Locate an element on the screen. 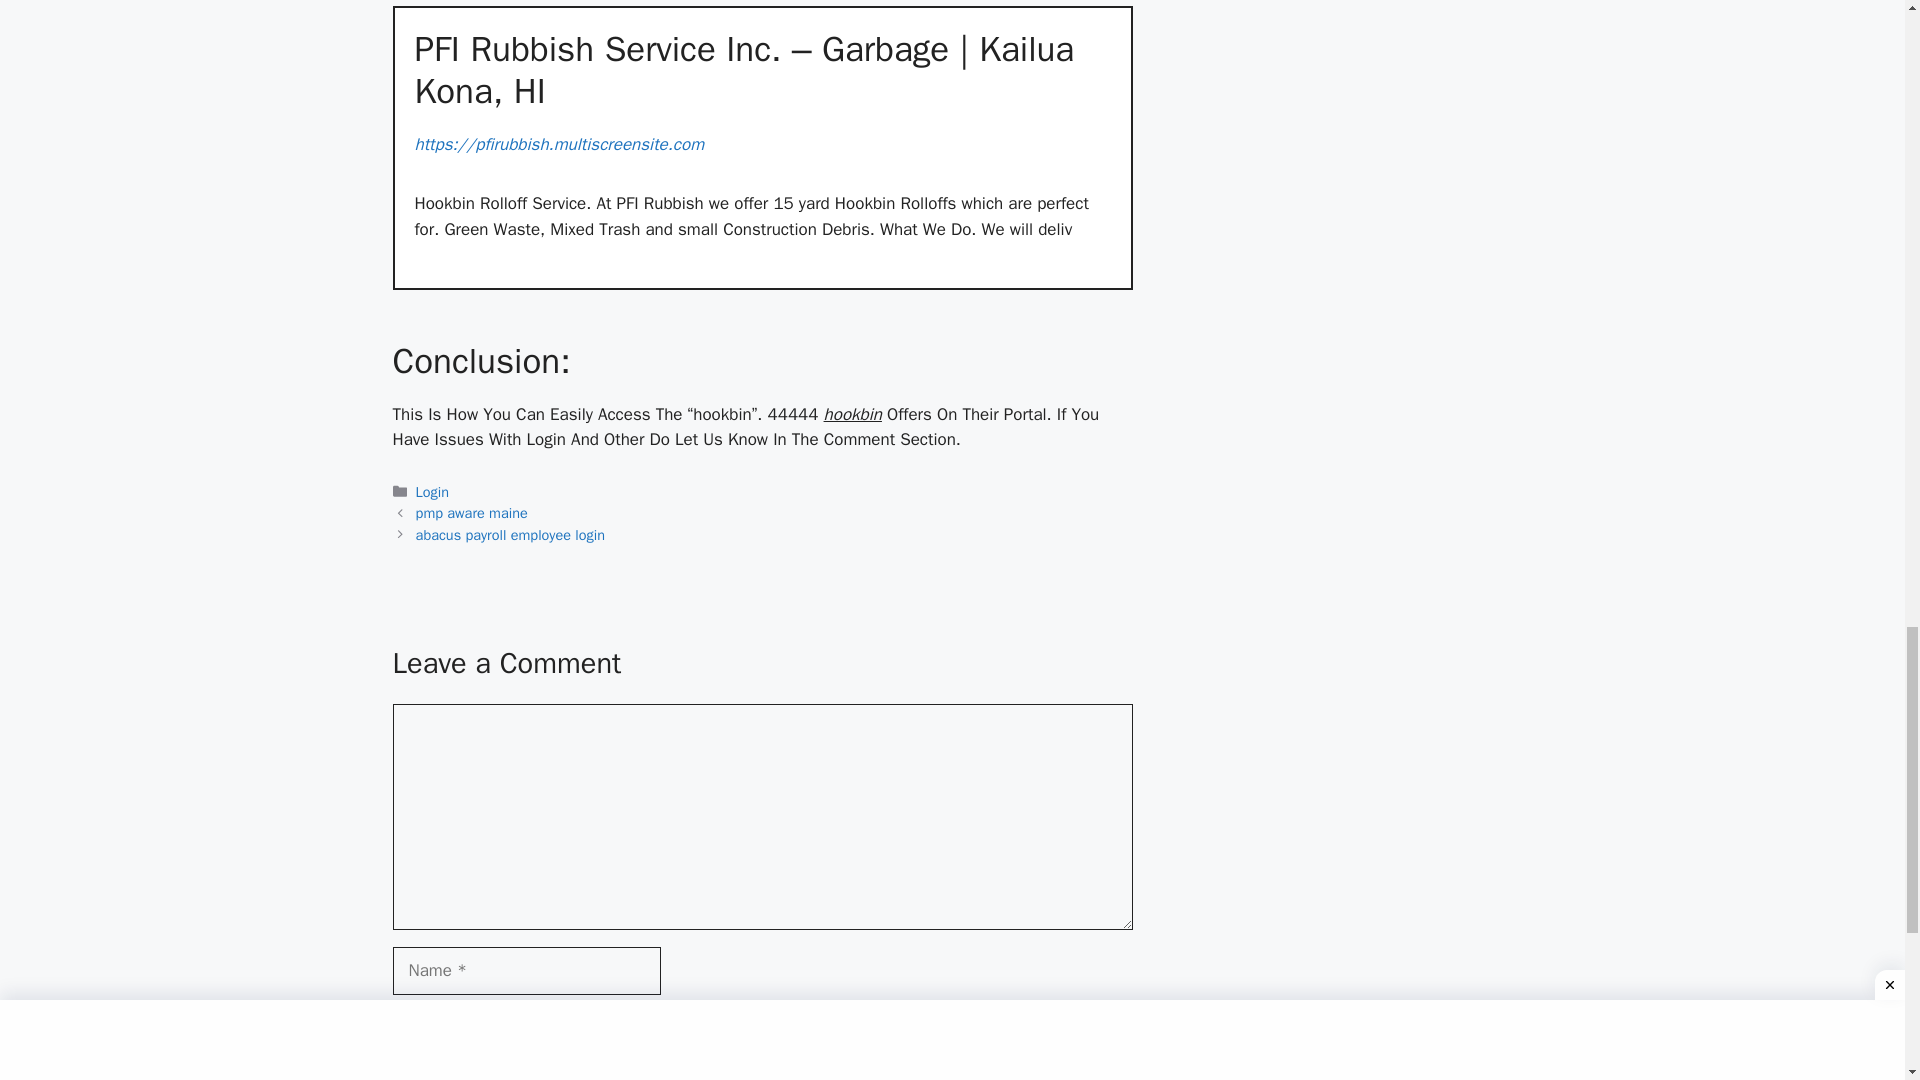 The image size is (1920, 1080). pmp aware maine is located at coordinates (472, 512).